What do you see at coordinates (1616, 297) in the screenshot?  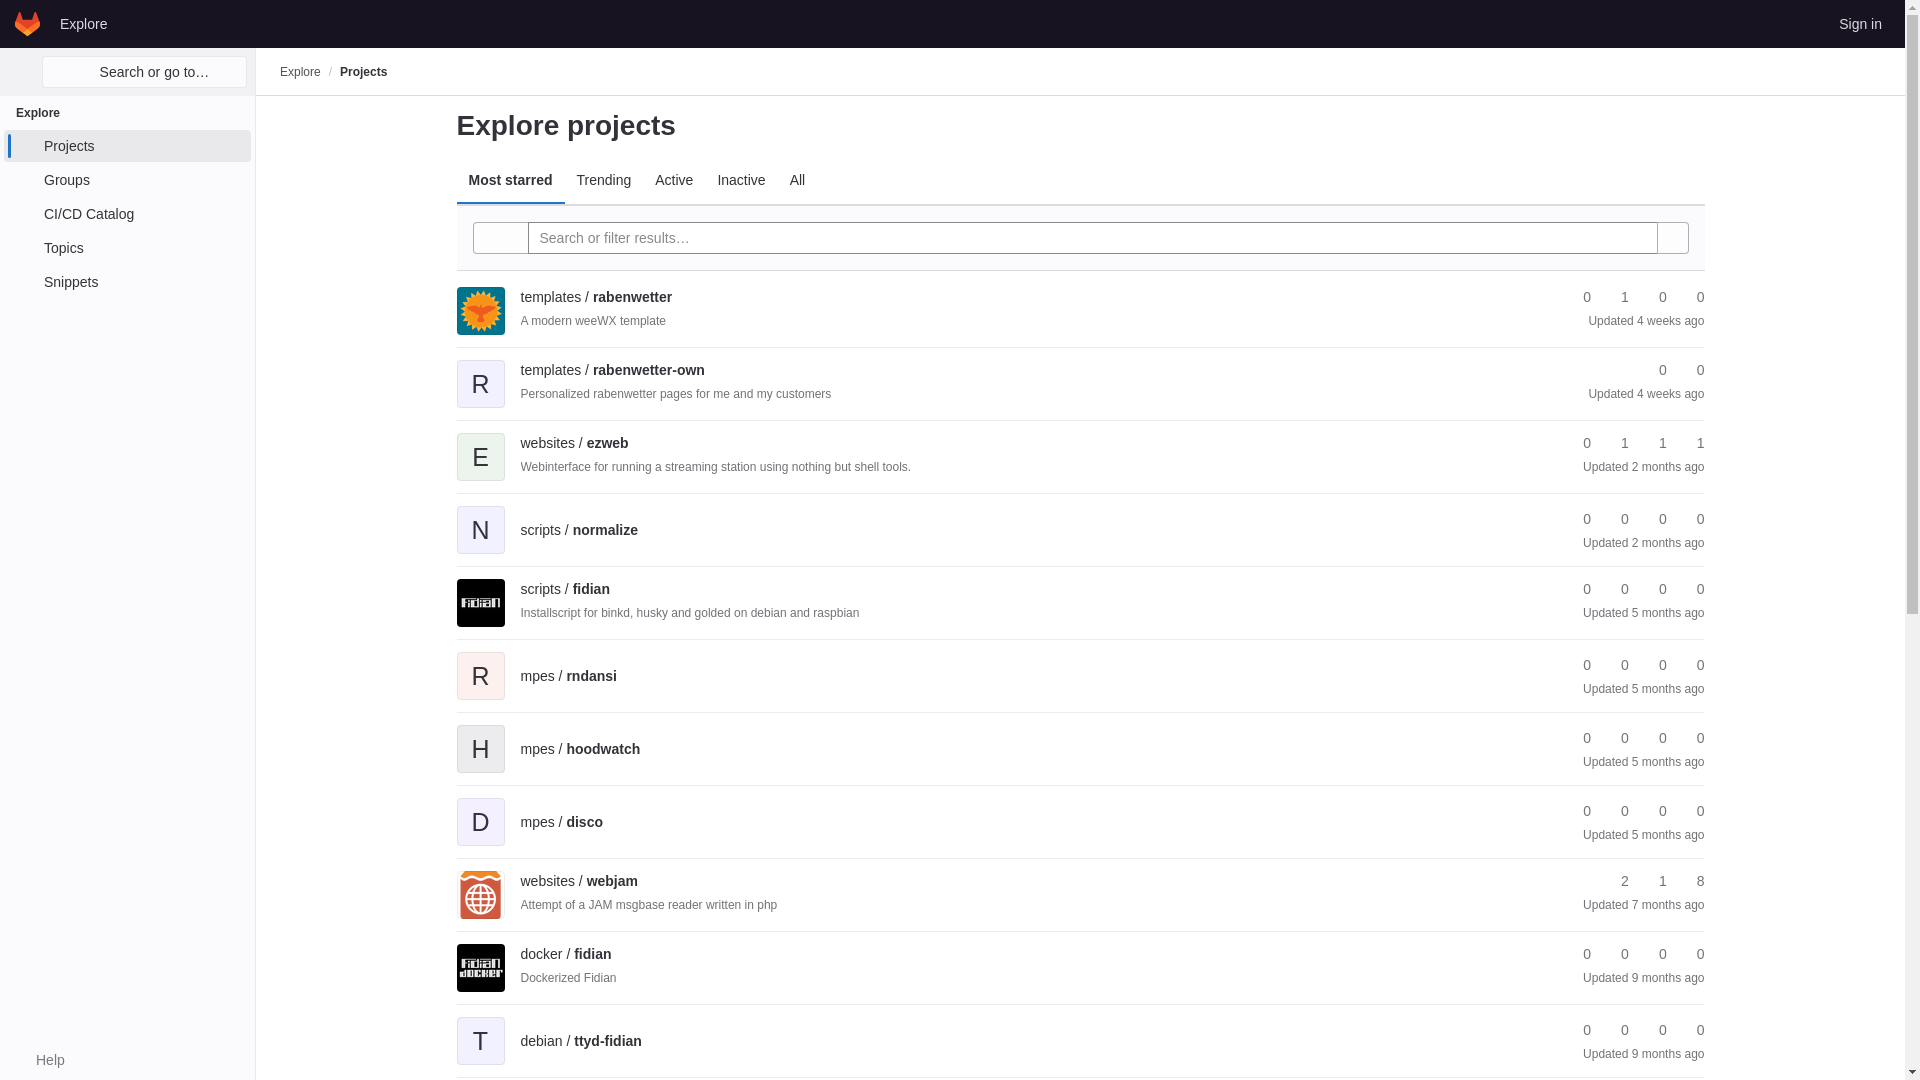 I see `1` at bounding box center [1616, 297].